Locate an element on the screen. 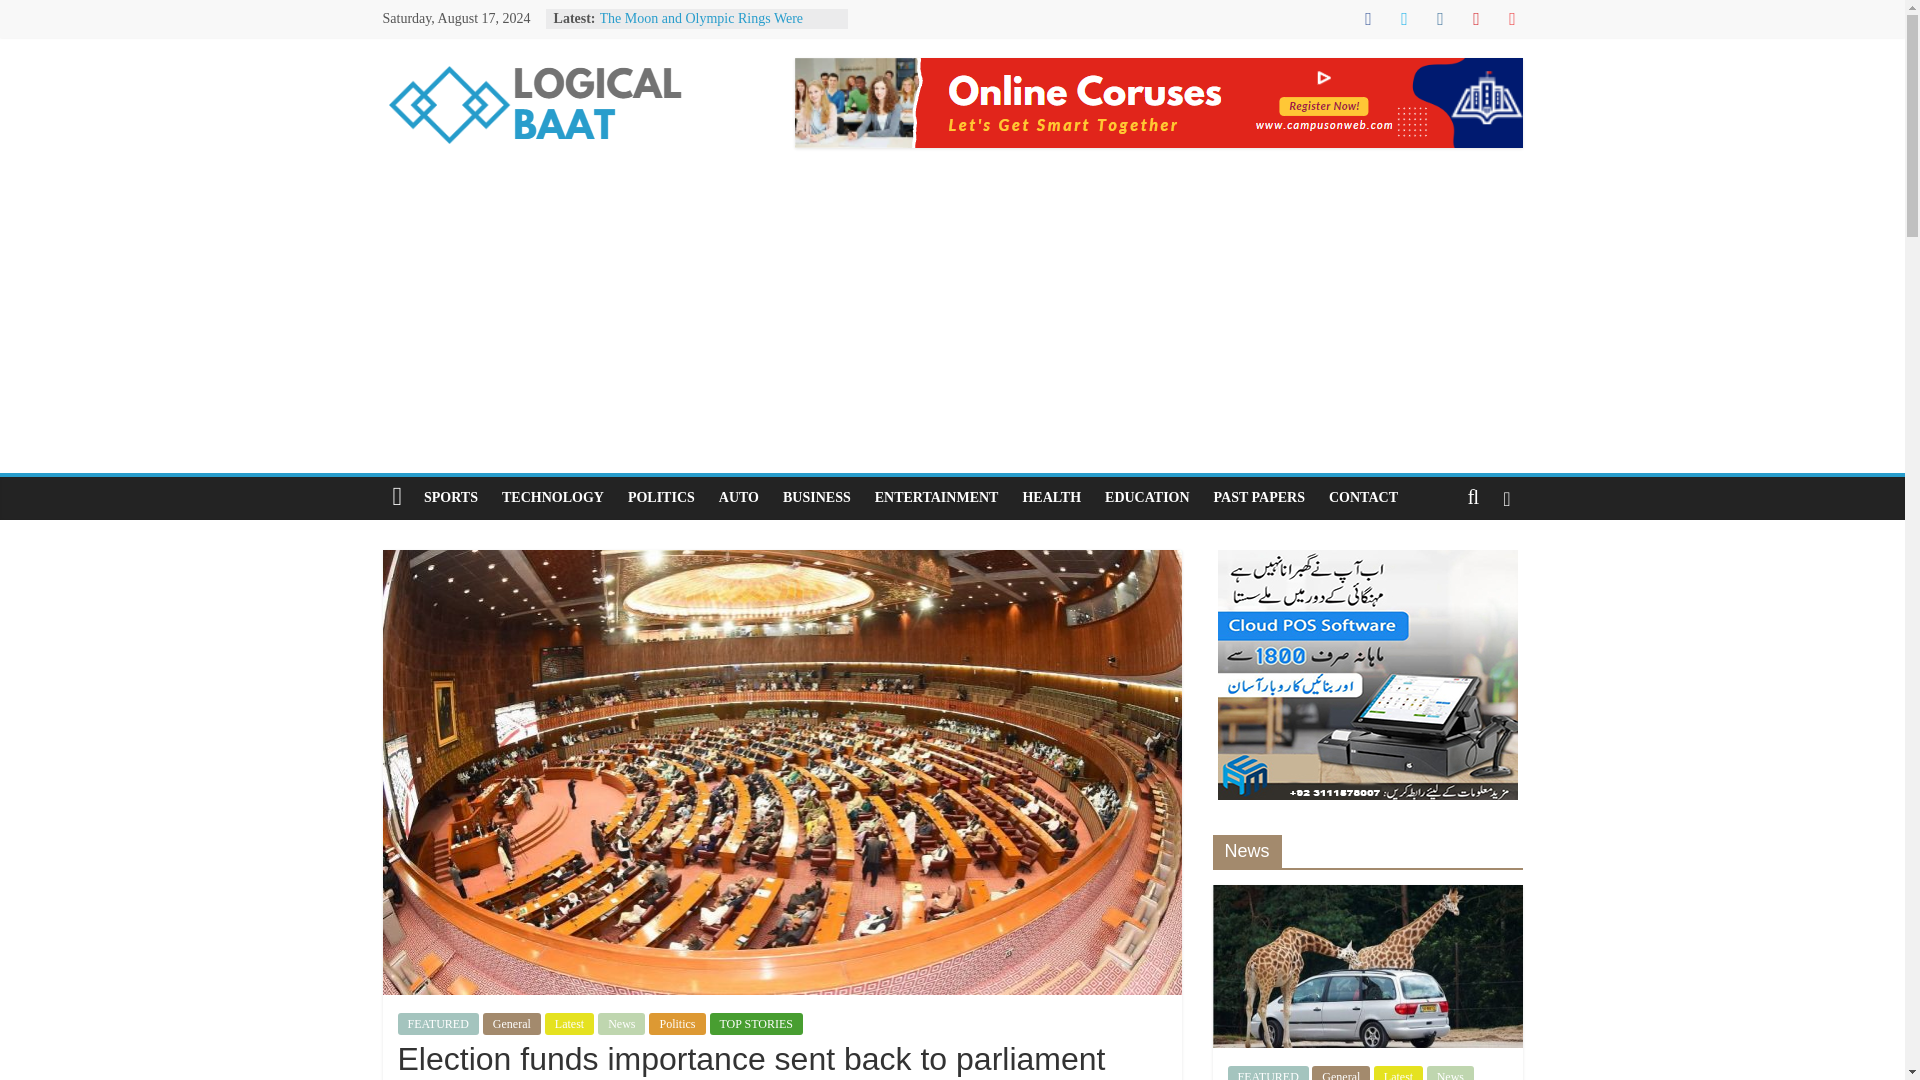 The image size is (1920, 1080). BUSINESS is located at coordinates (816, 498).